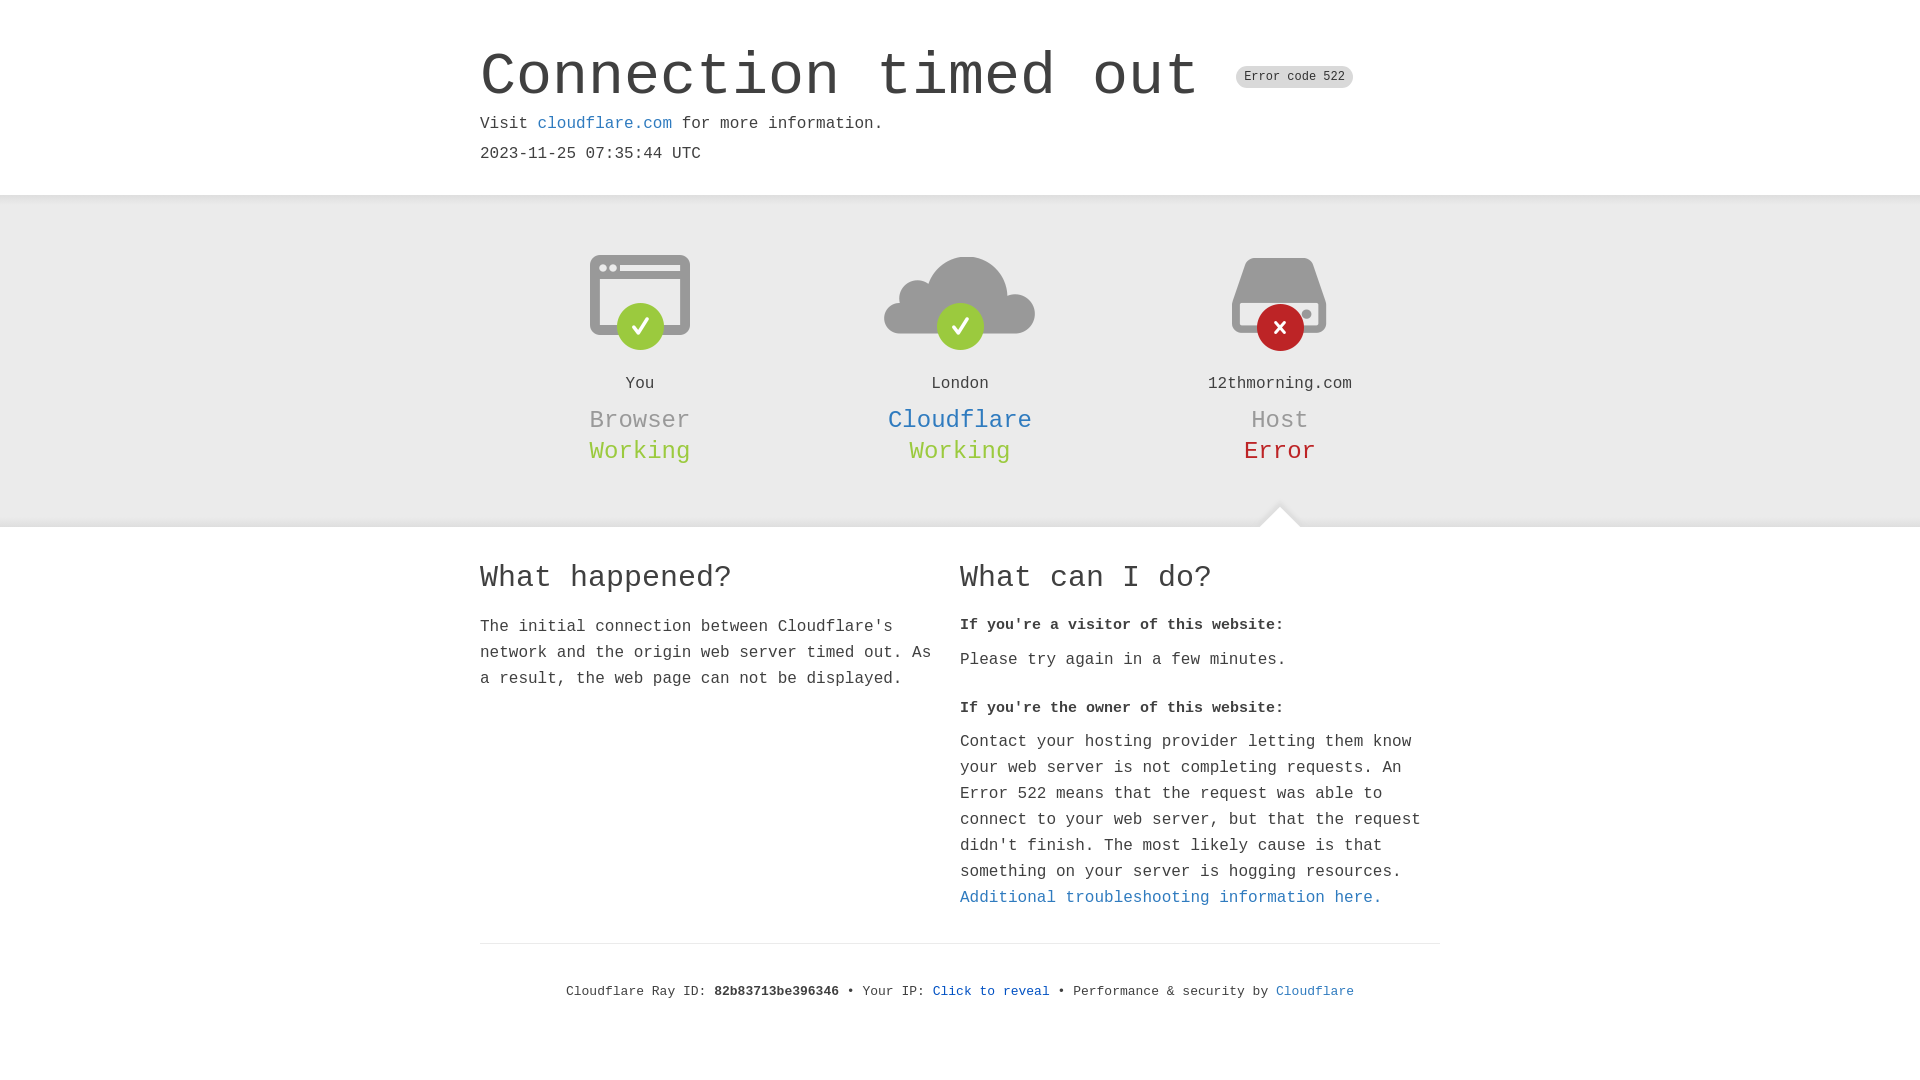 The height and width of the screenshot is (1080, 1920). What do you see at coordinates (992, 992) in the screenshot?
I see `Click to reveal` at bounding box center [992, 992].